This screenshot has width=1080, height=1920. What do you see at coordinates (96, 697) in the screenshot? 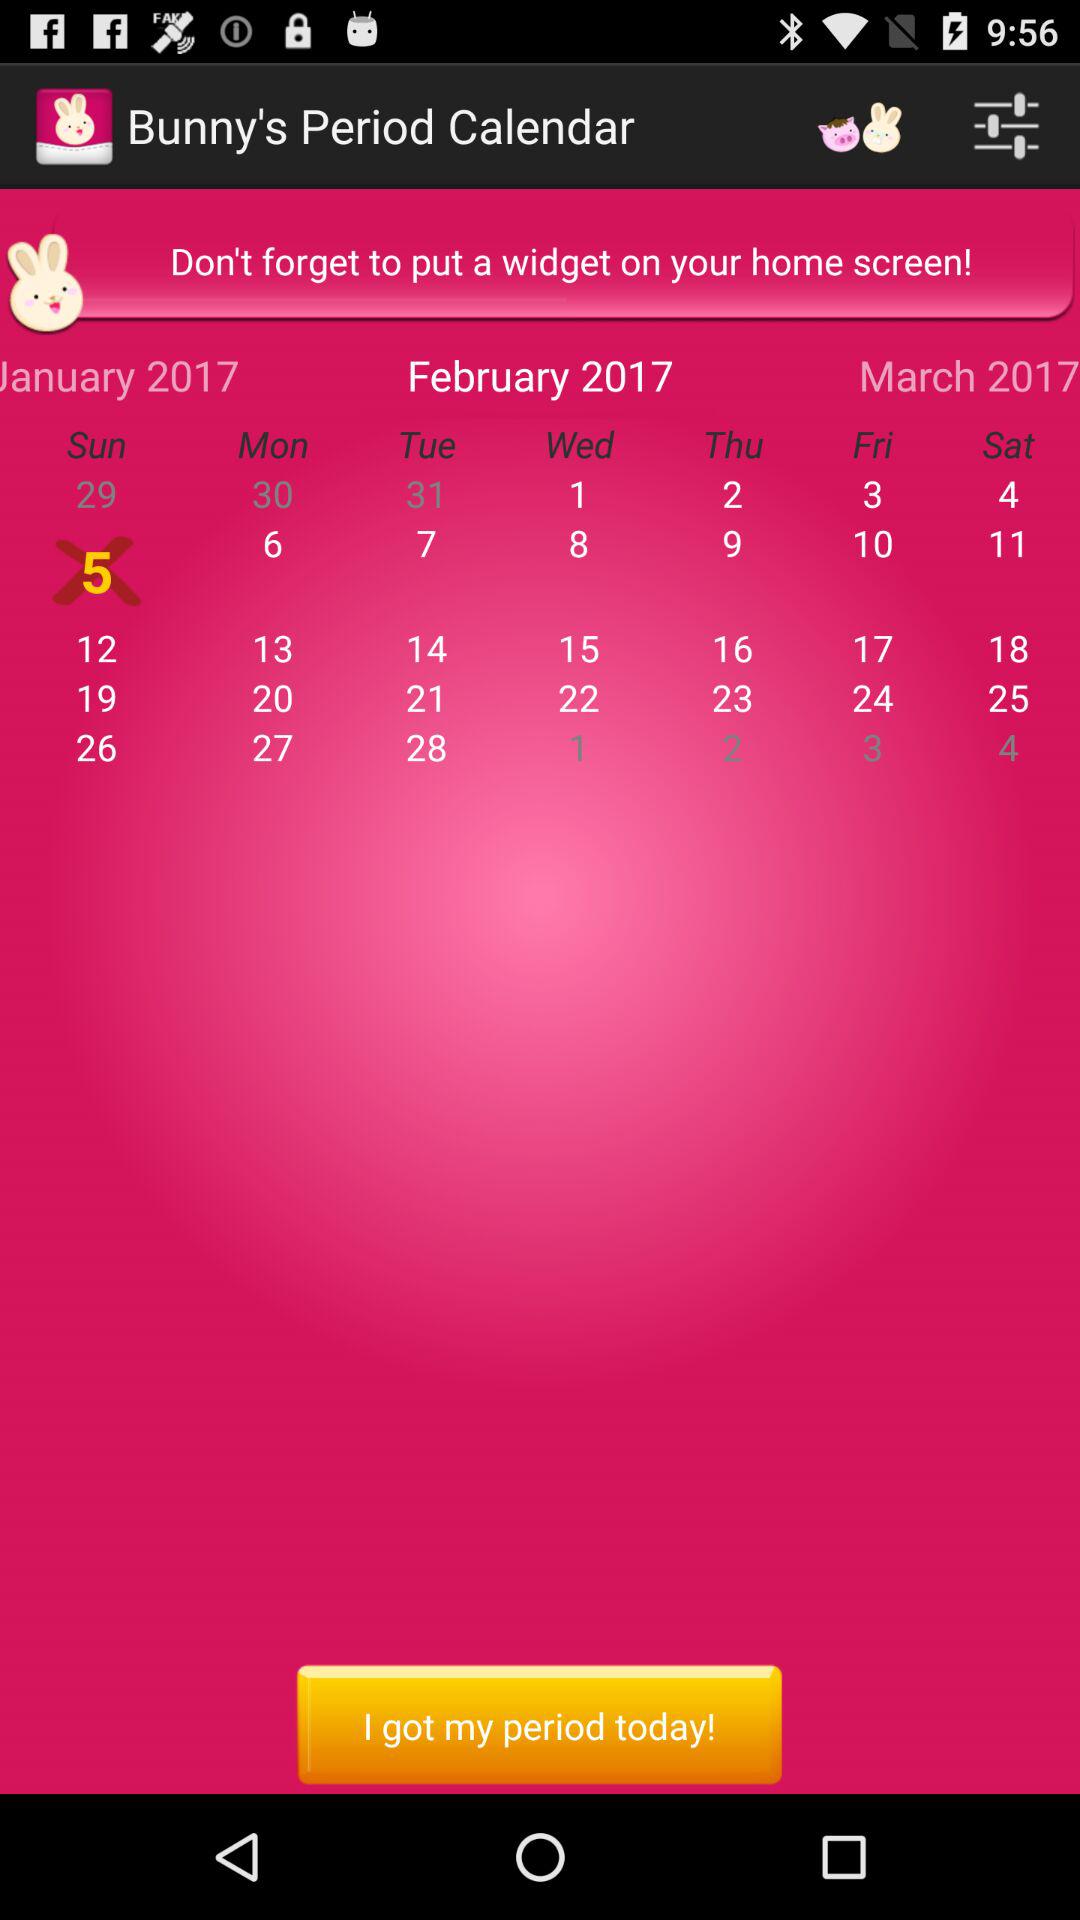
I see `tap 19` at bounding box center [96, 697].